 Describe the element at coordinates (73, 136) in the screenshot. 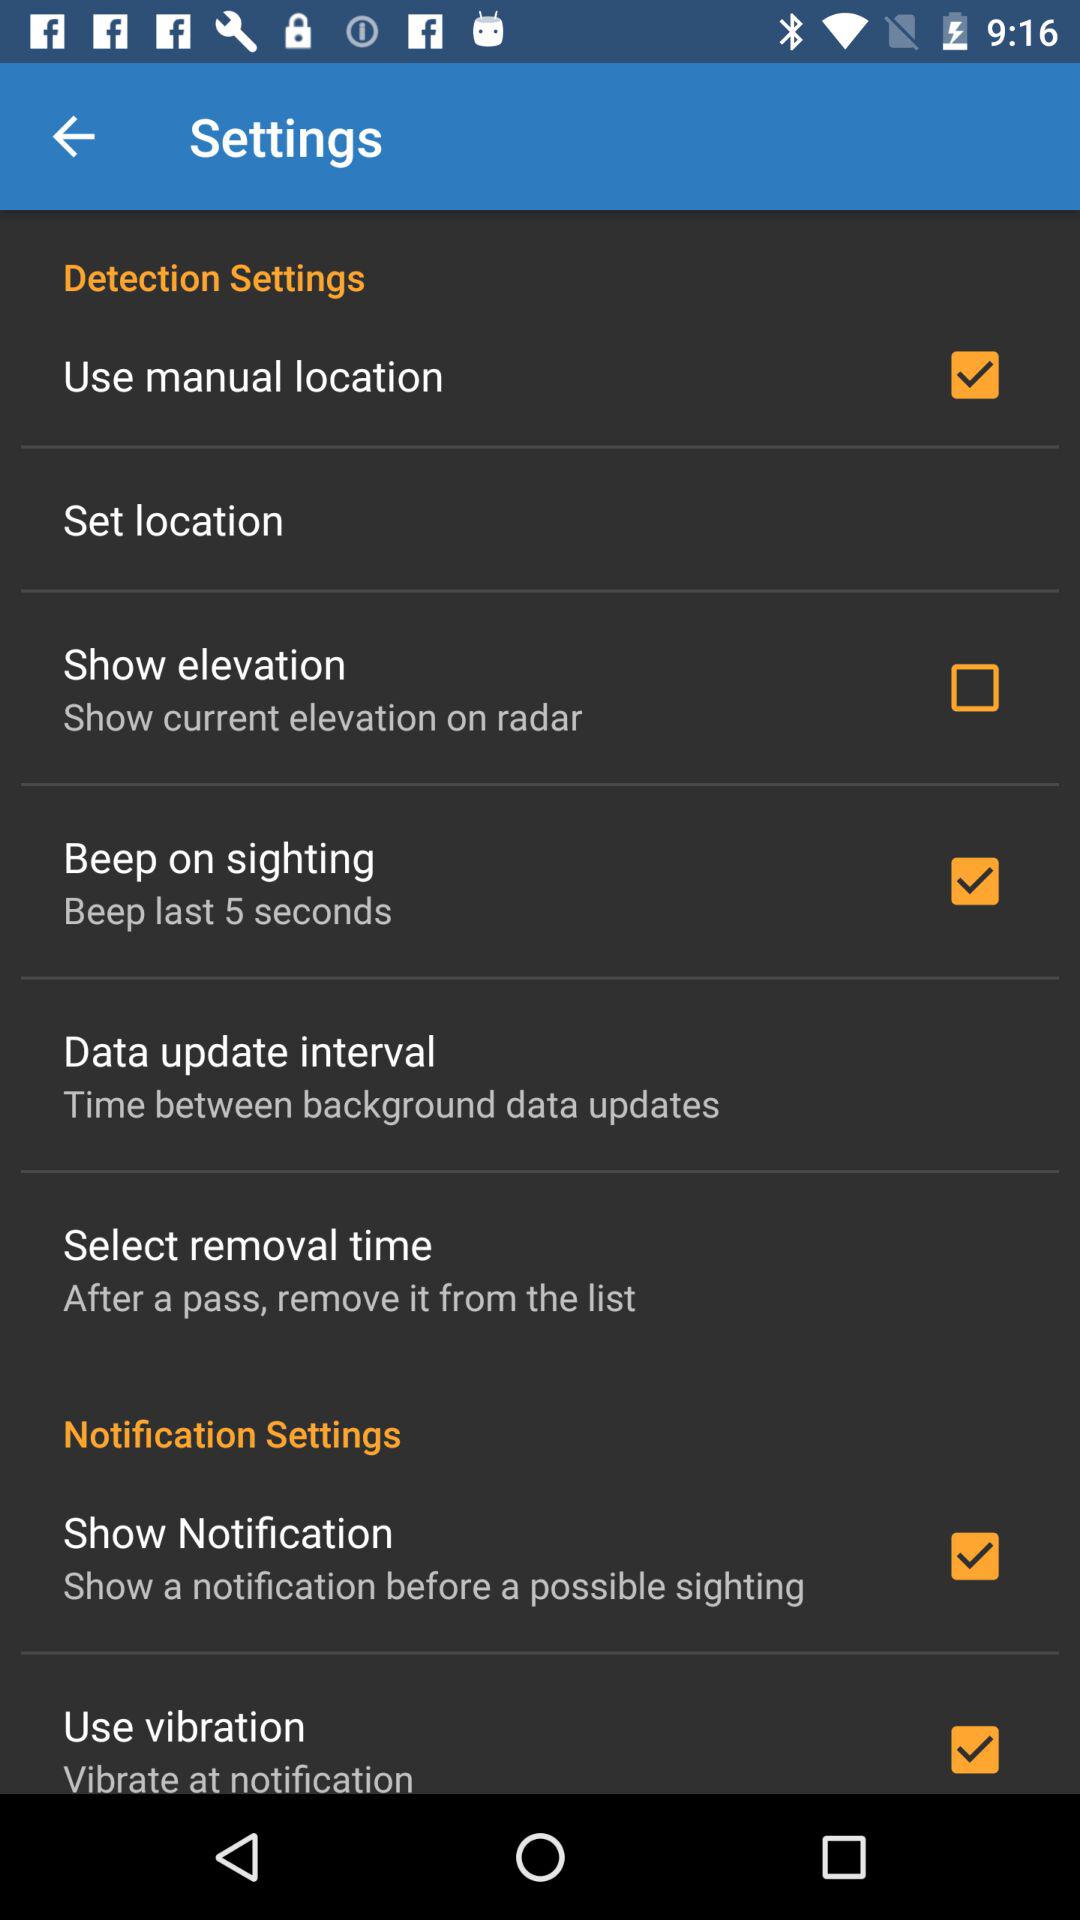

I see `choose the icon above the detection settings item` at that location.